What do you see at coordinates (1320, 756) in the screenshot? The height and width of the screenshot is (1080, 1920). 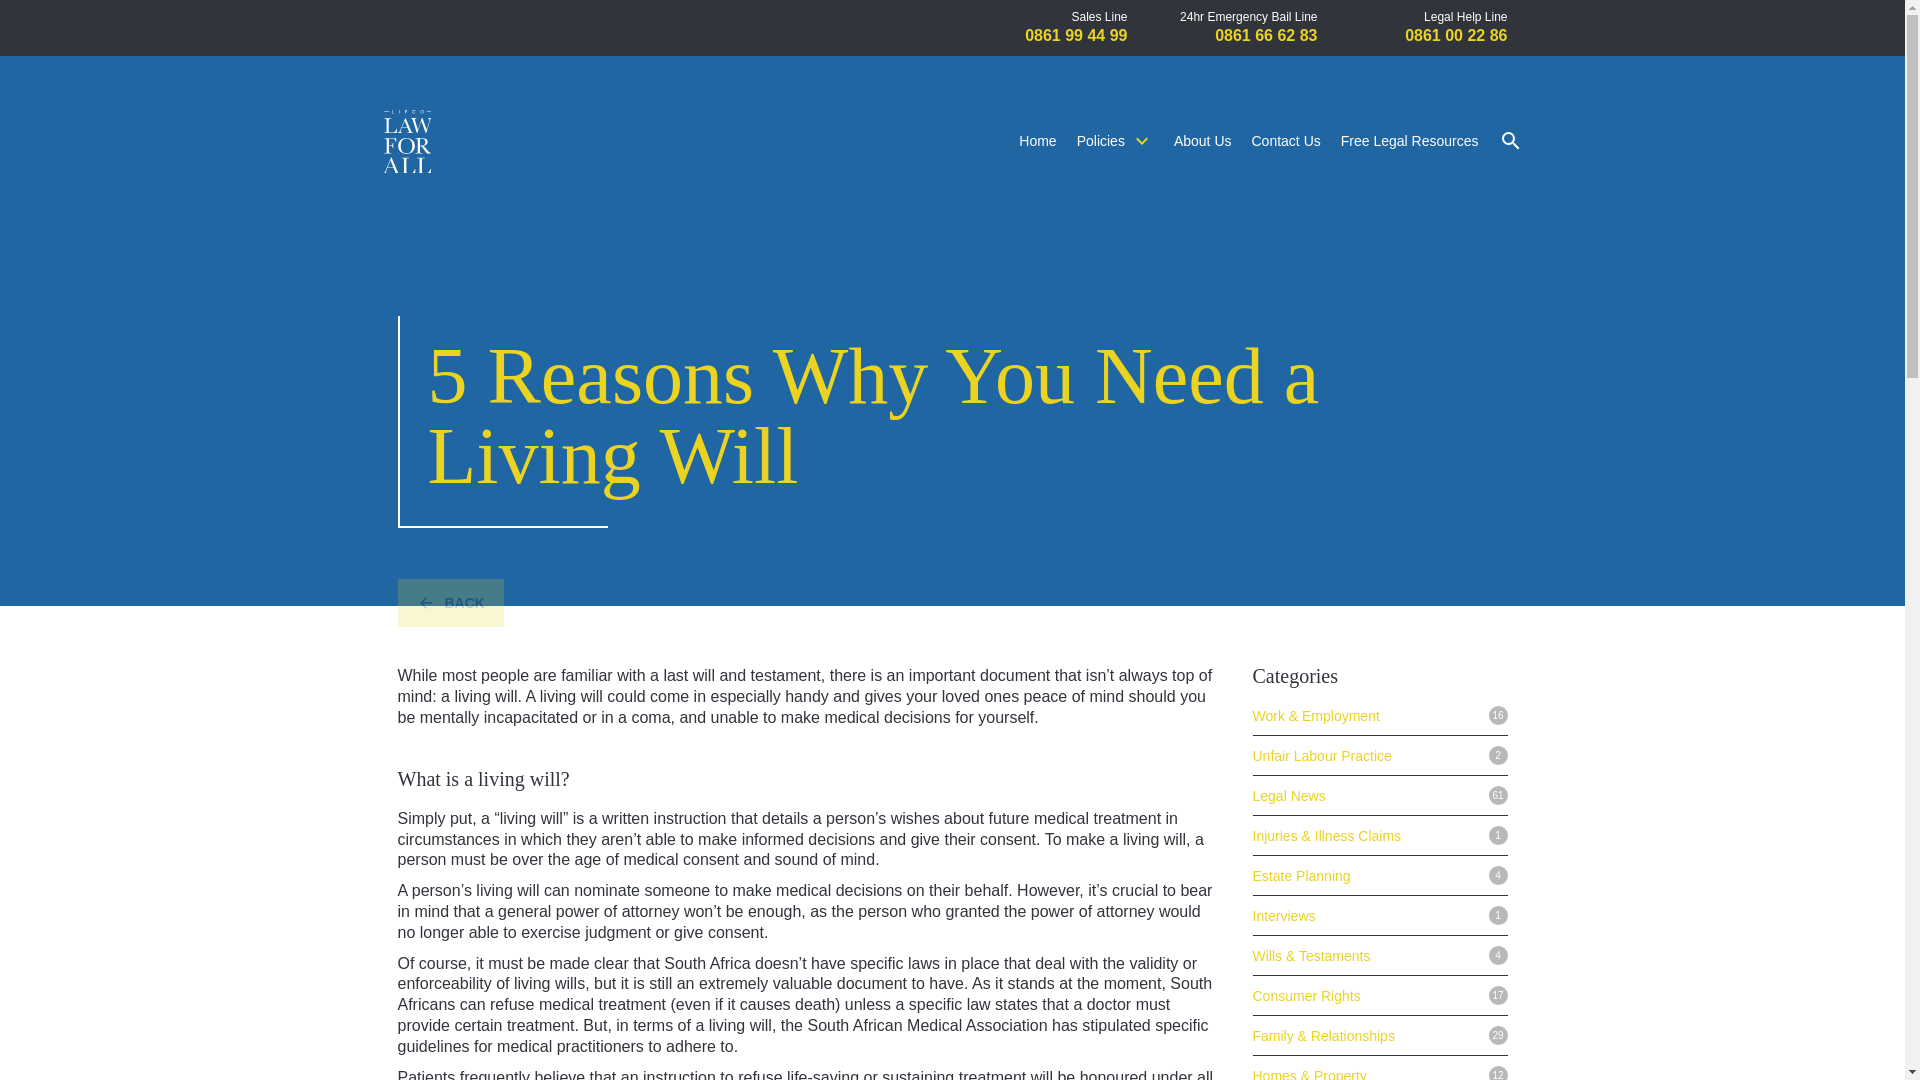 I see `Unfair Labour Practice` at bounding box center [1320, 756].